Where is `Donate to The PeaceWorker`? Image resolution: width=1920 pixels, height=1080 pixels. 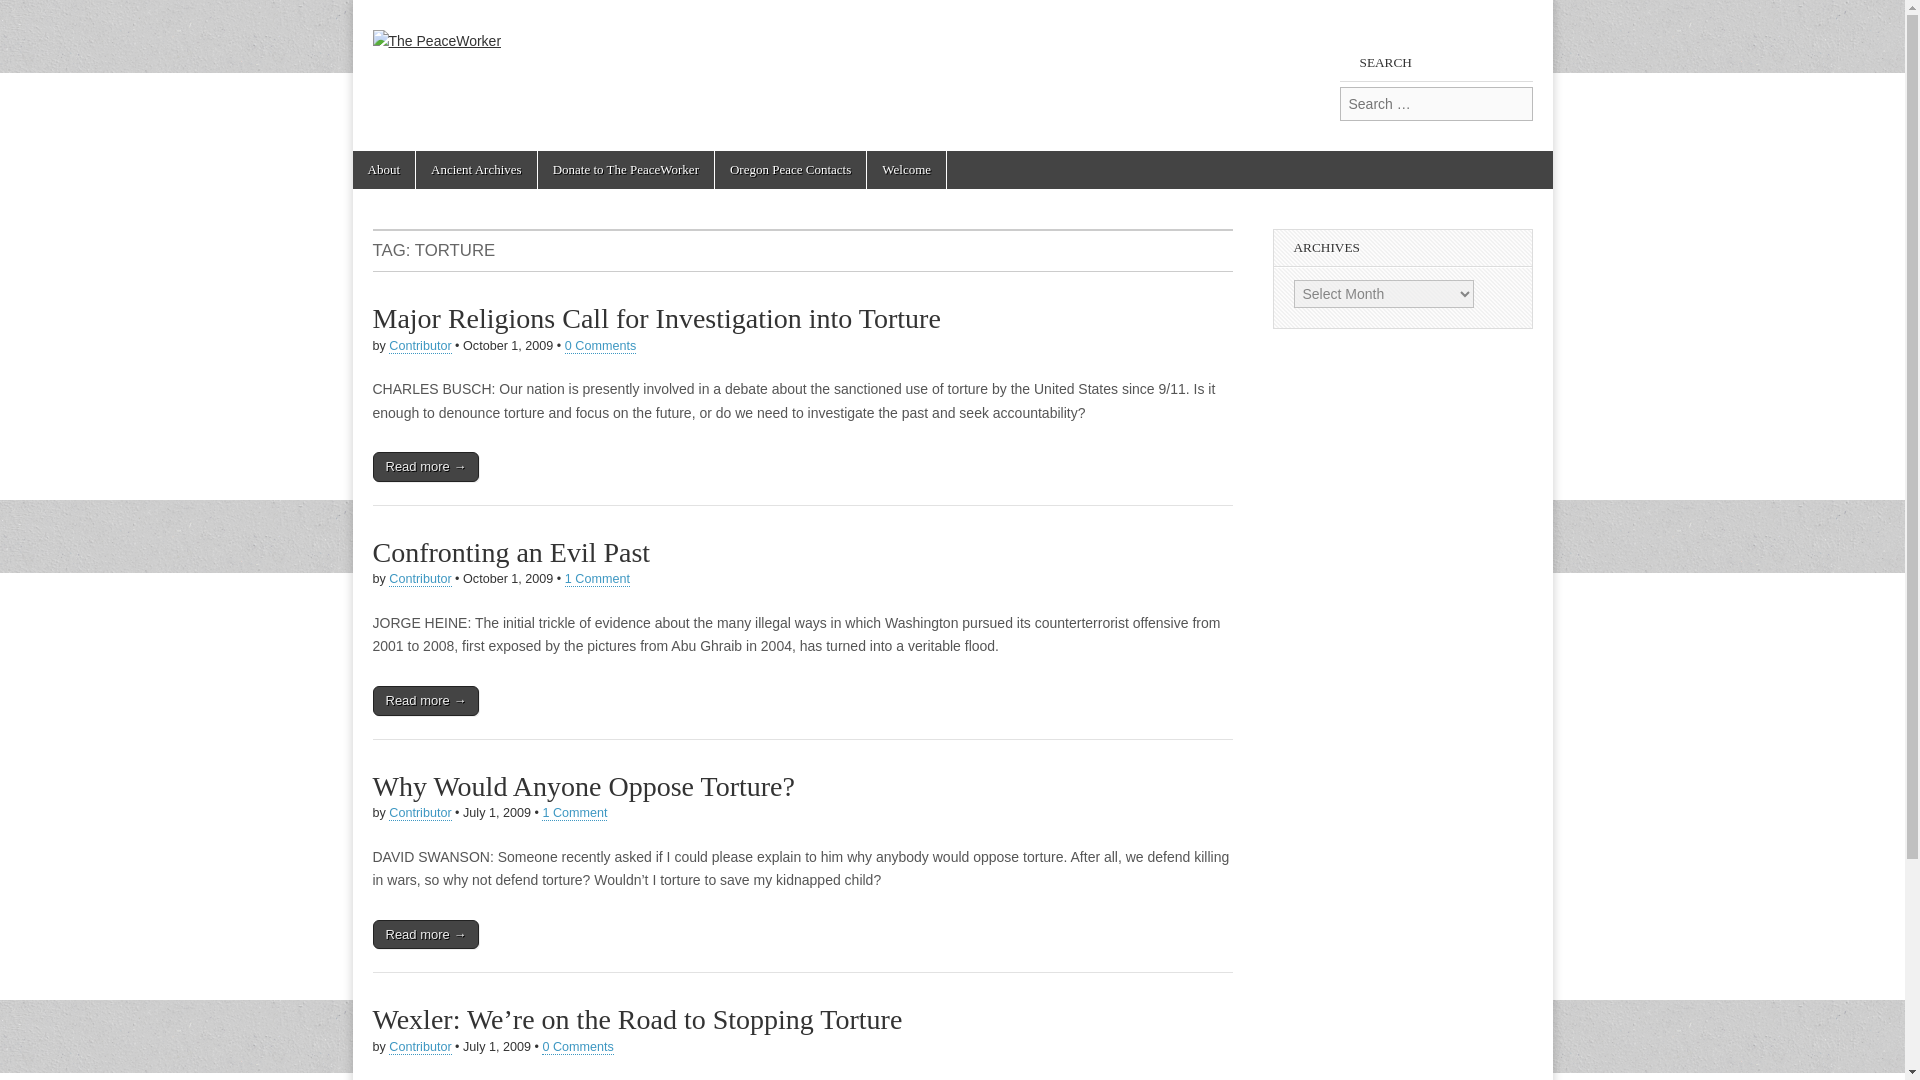 Donate to The PeaceWorker is located at coordinates (626, 170).